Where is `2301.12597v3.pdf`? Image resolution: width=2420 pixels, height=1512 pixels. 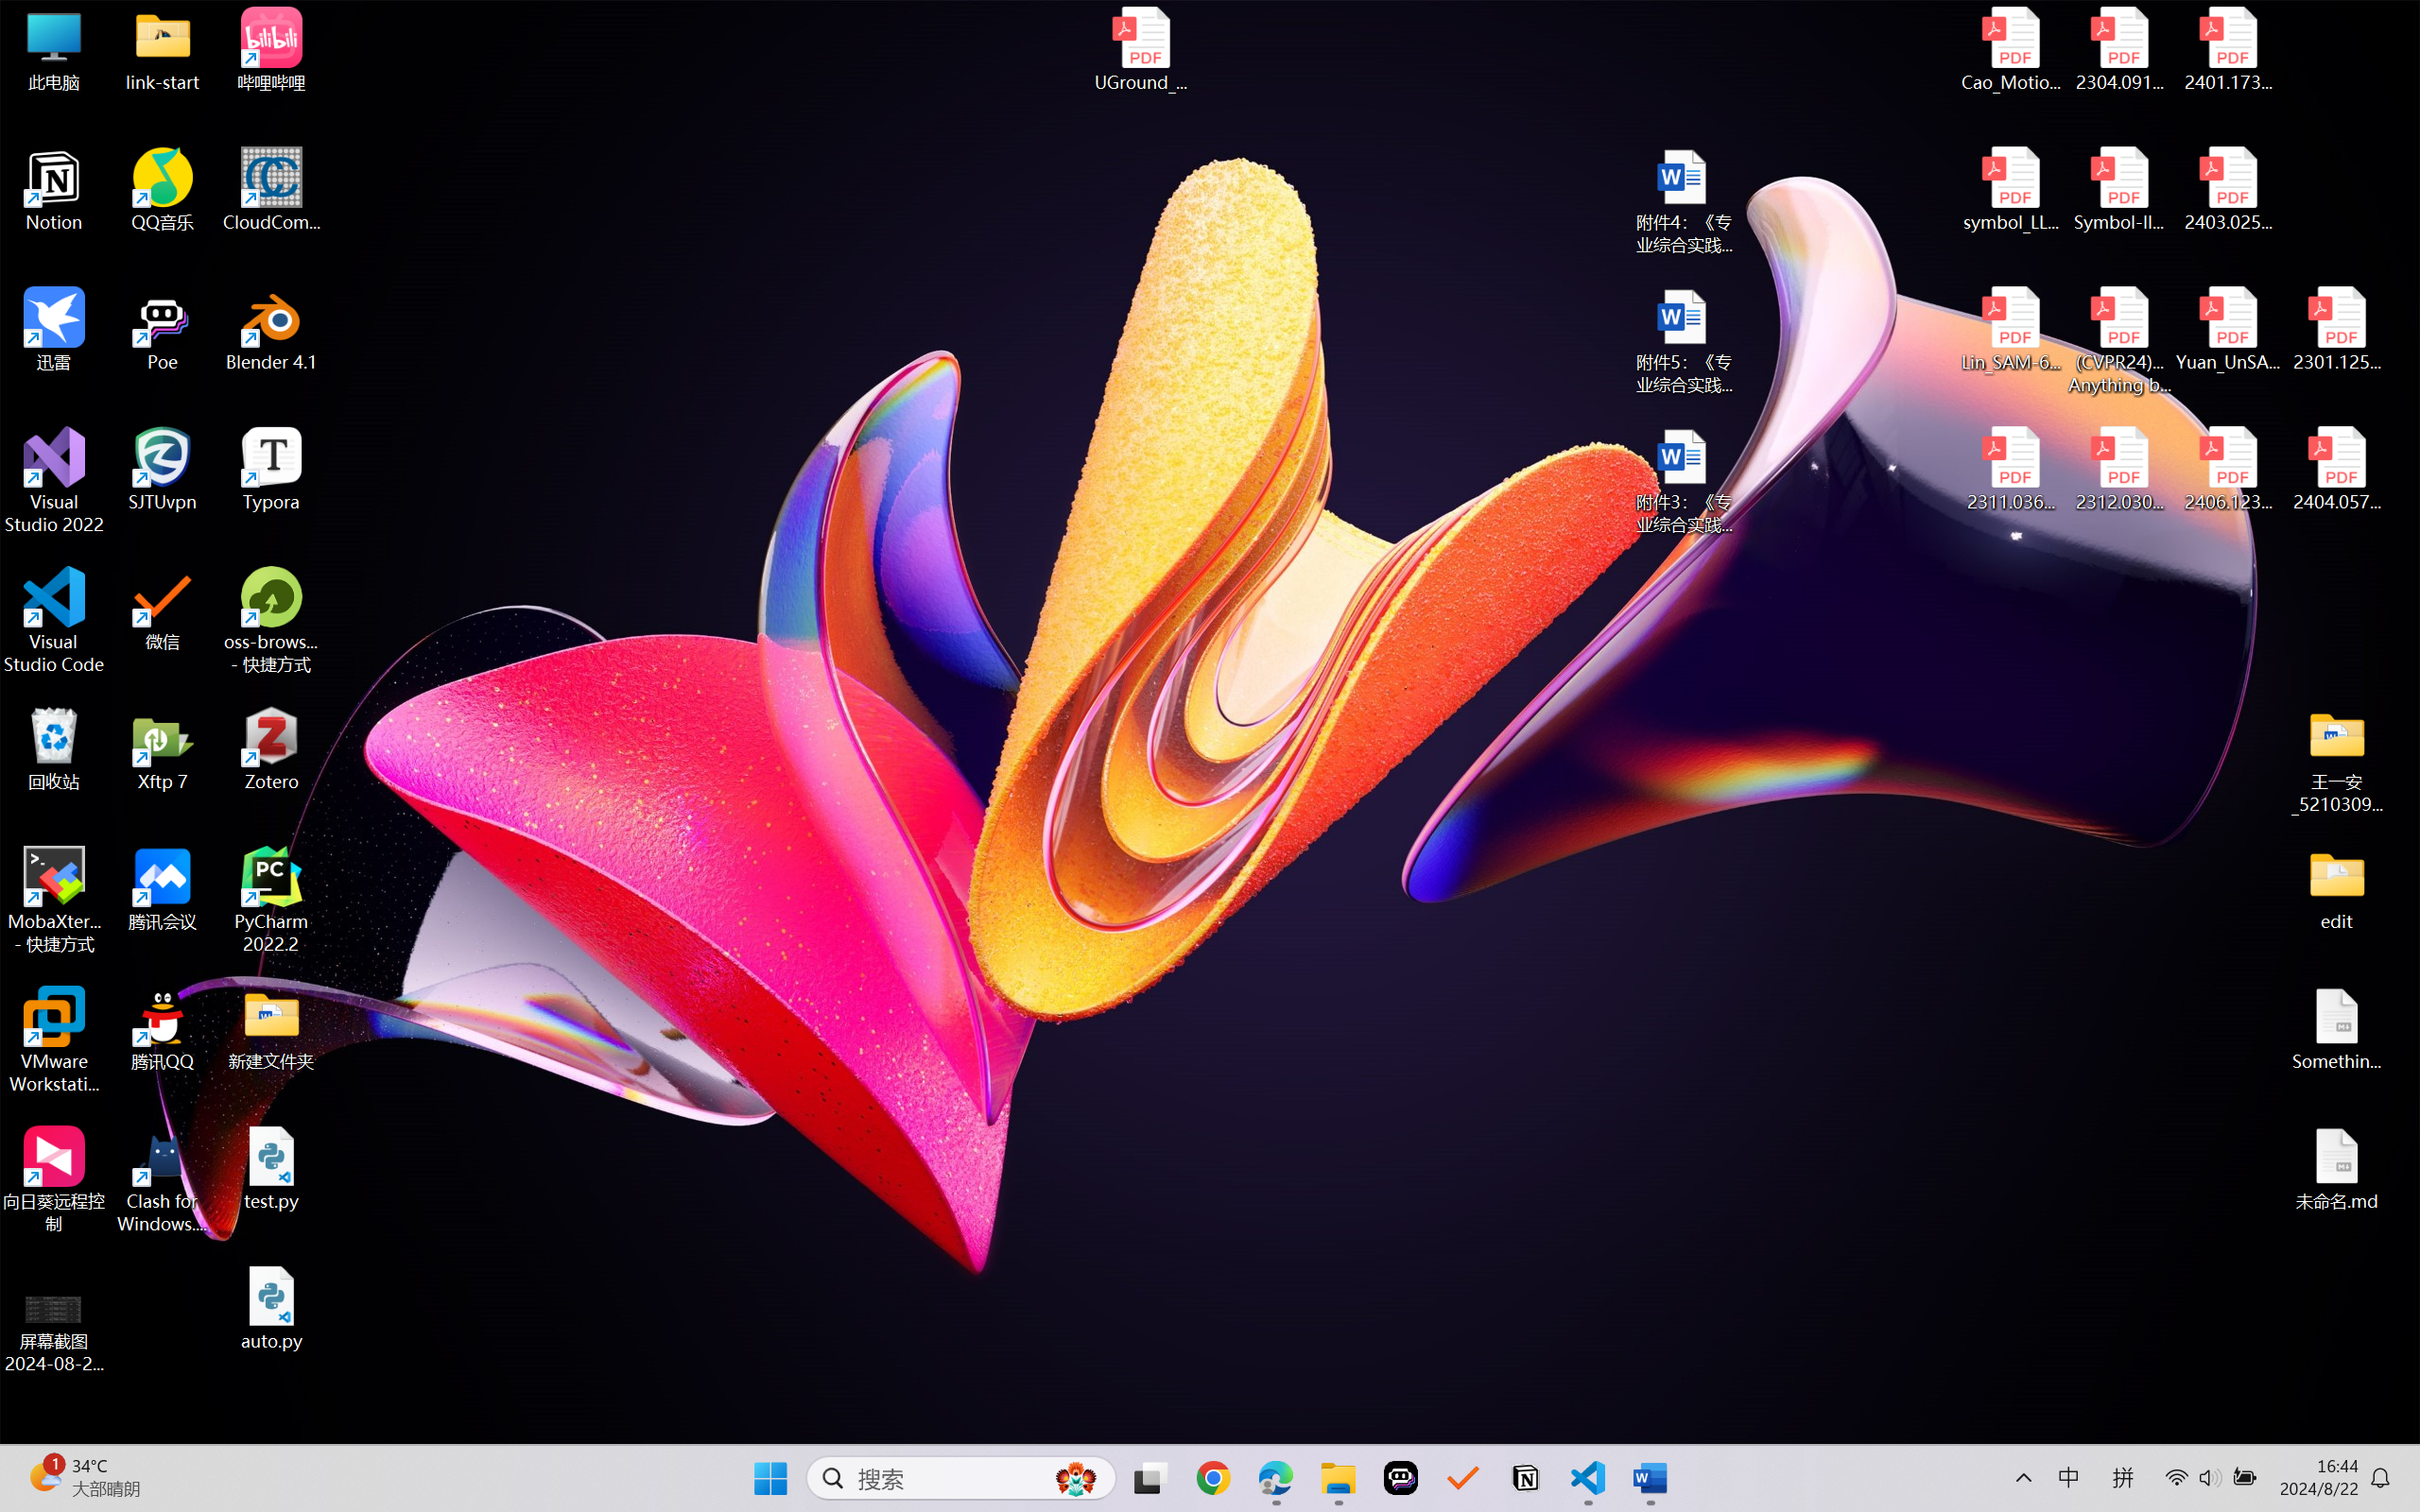 2301.12597v3.pdf is located at coordinates (2337, 329).